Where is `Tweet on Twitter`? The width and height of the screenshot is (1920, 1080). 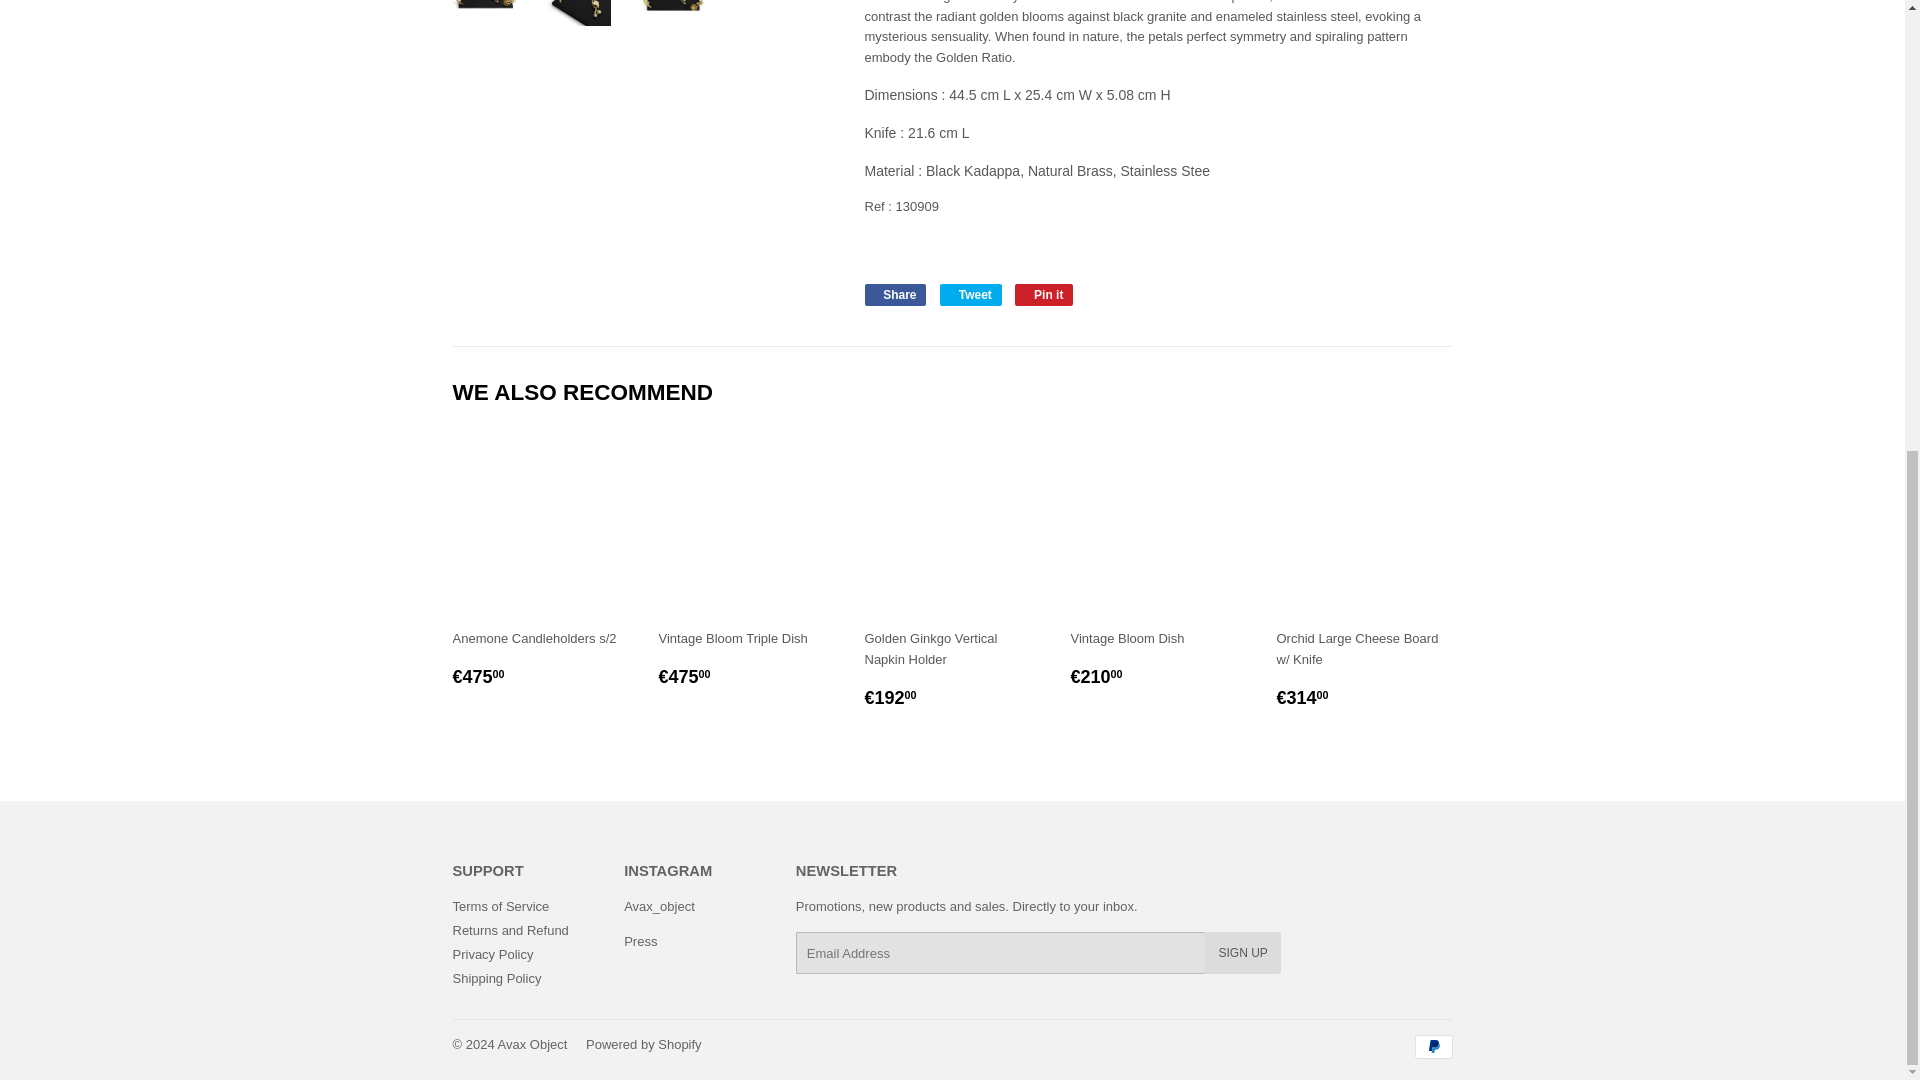
Tweet on Twitter is located at coordinates (971, 294).